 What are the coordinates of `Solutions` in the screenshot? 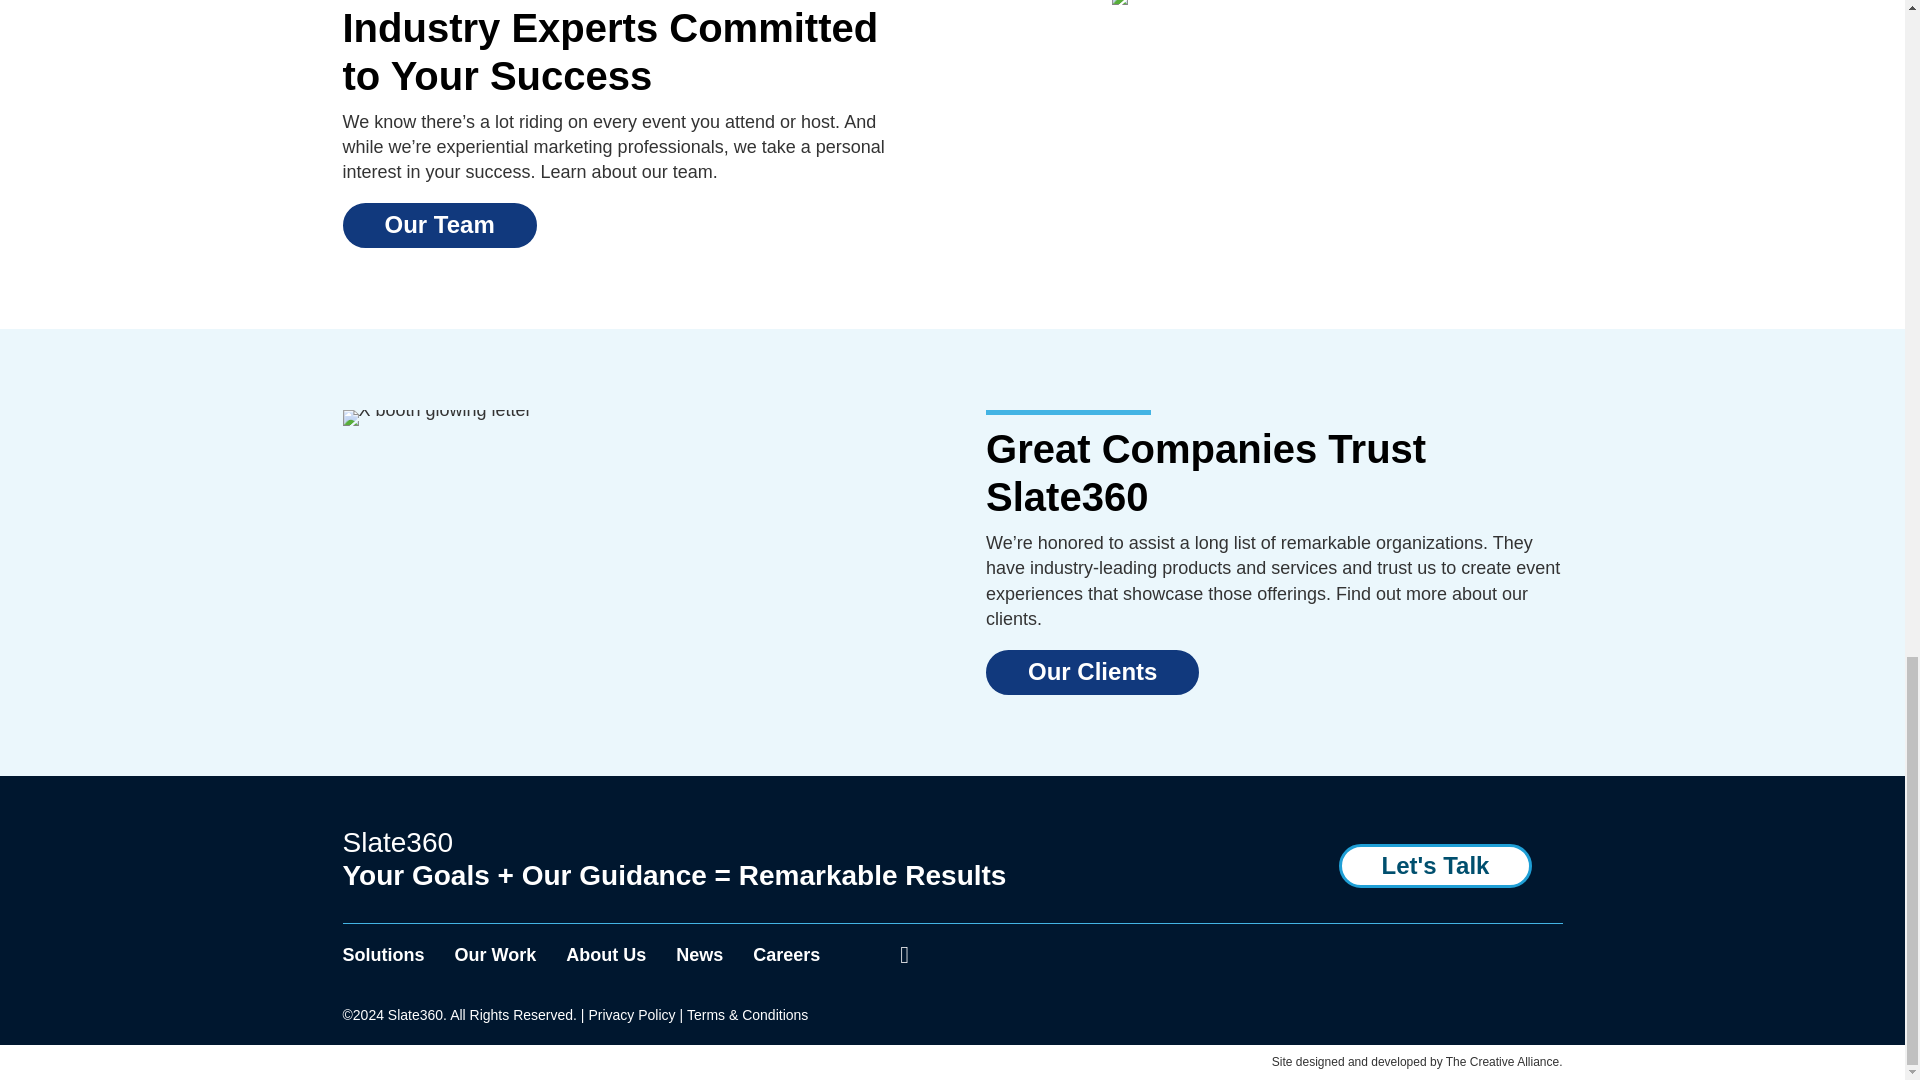 It's located at (382, 955).